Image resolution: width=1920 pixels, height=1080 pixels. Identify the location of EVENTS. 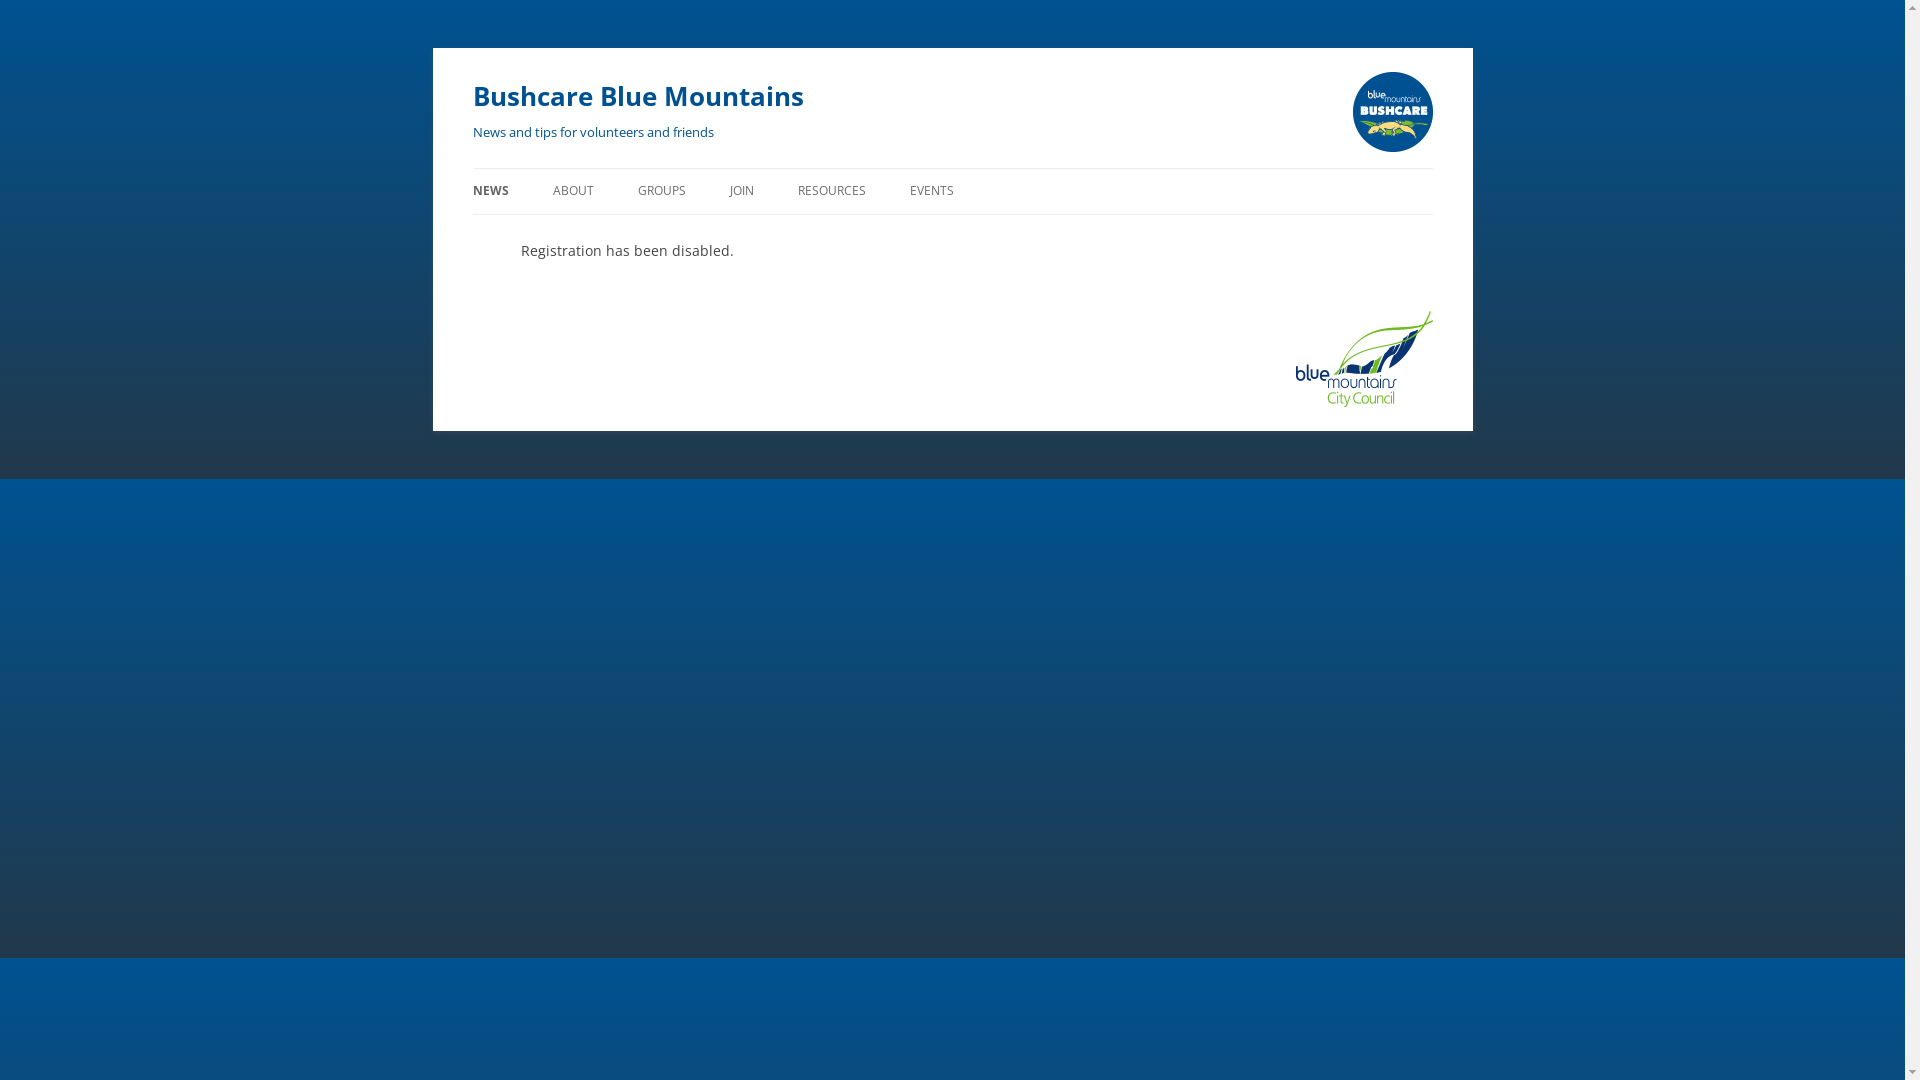
(932, 191).